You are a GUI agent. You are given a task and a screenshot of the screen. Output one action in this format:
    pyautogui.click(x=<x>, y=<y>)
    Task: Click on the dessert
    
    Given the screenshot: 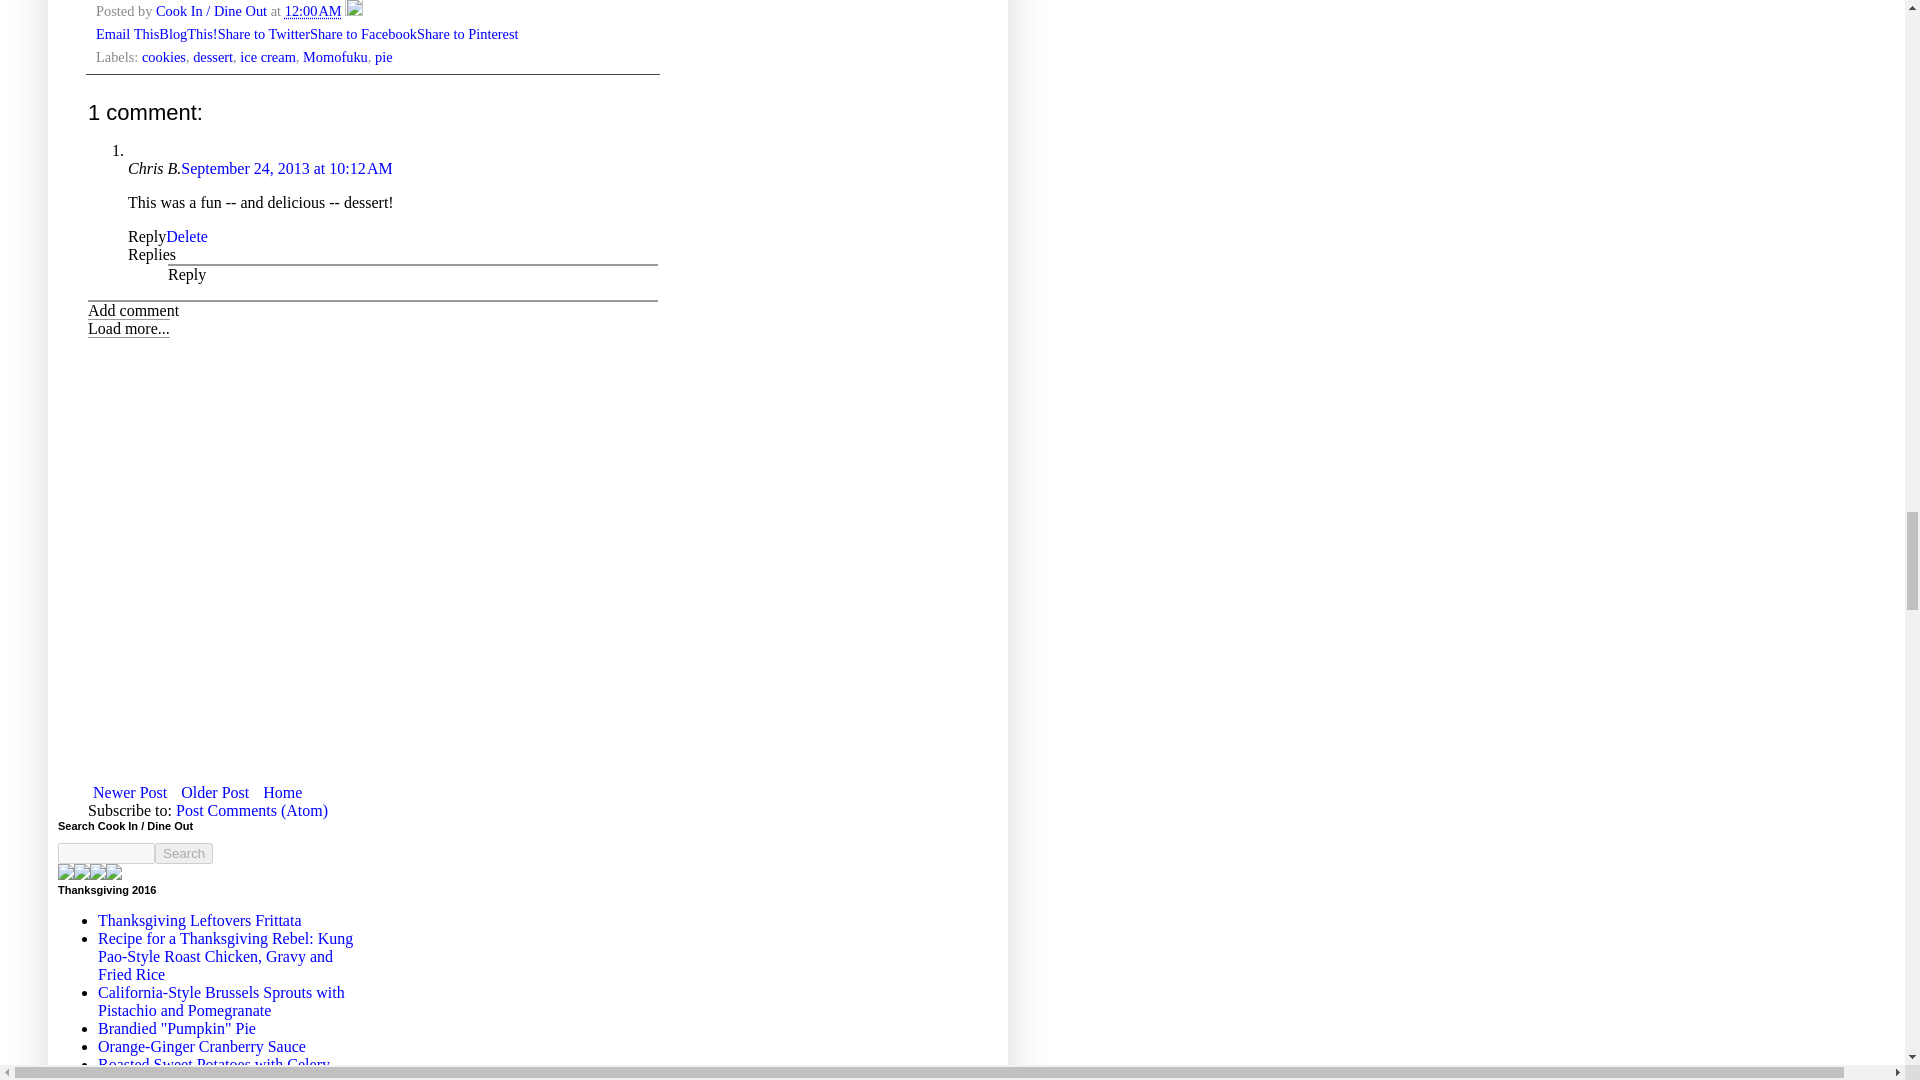 What is the action you would take?
    pyautogui.click(x=212, y=56)
    